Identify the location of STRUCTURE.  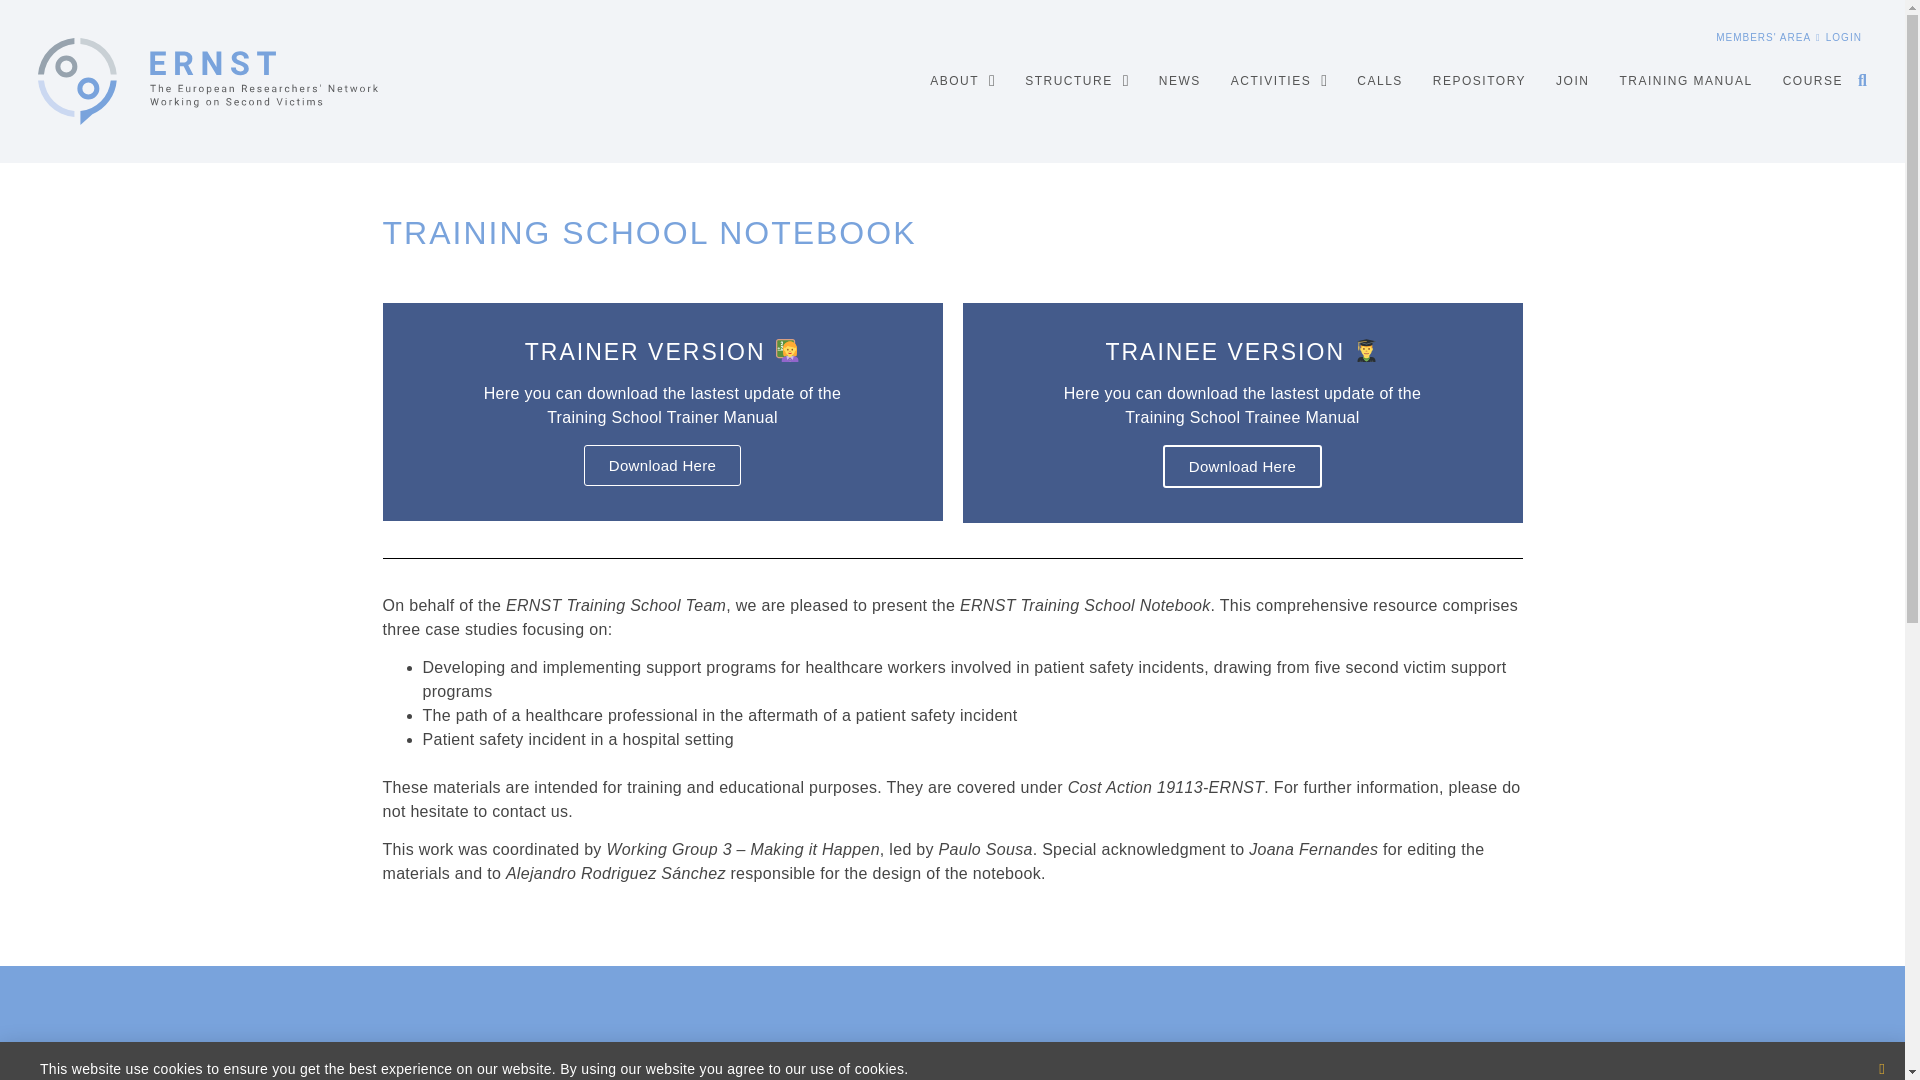
(1076, 80).